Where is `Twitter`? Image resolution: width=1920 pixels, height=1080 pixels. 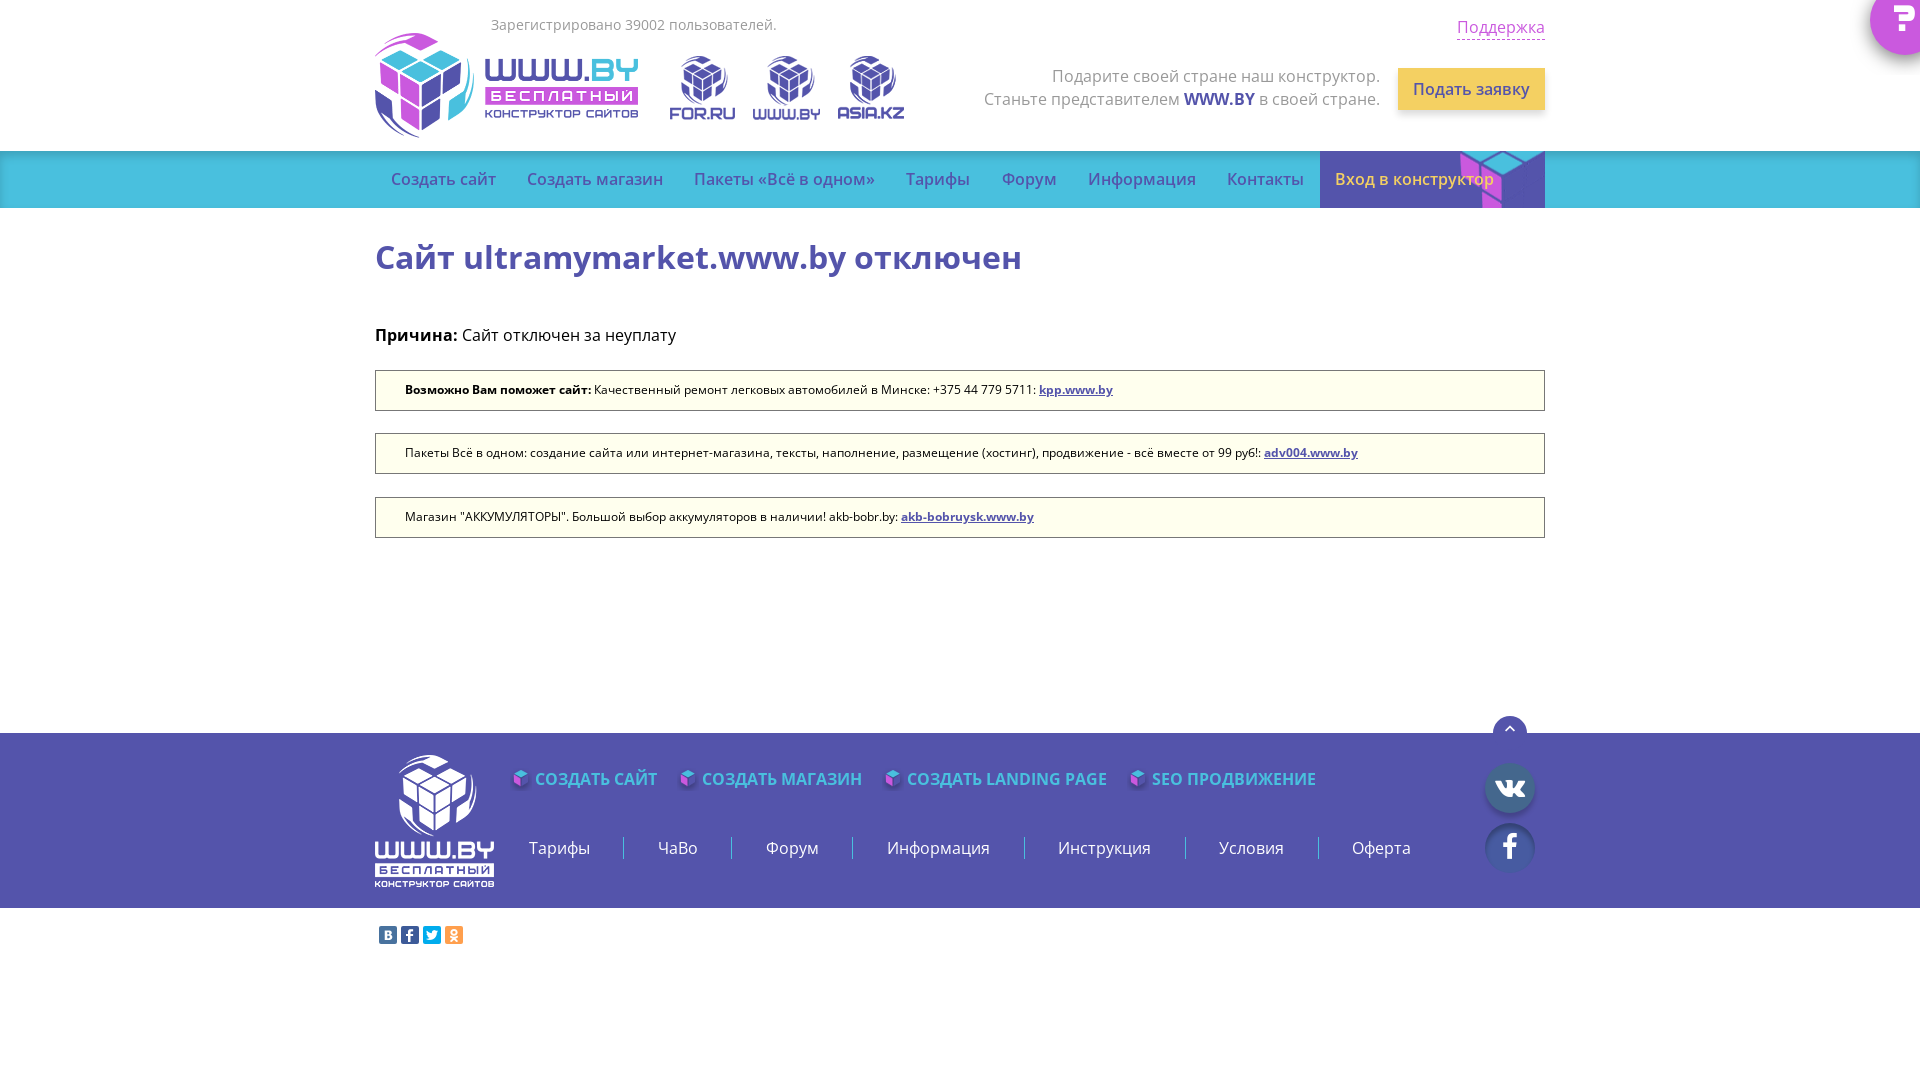 Twitter is located at coordinates (432, 935).